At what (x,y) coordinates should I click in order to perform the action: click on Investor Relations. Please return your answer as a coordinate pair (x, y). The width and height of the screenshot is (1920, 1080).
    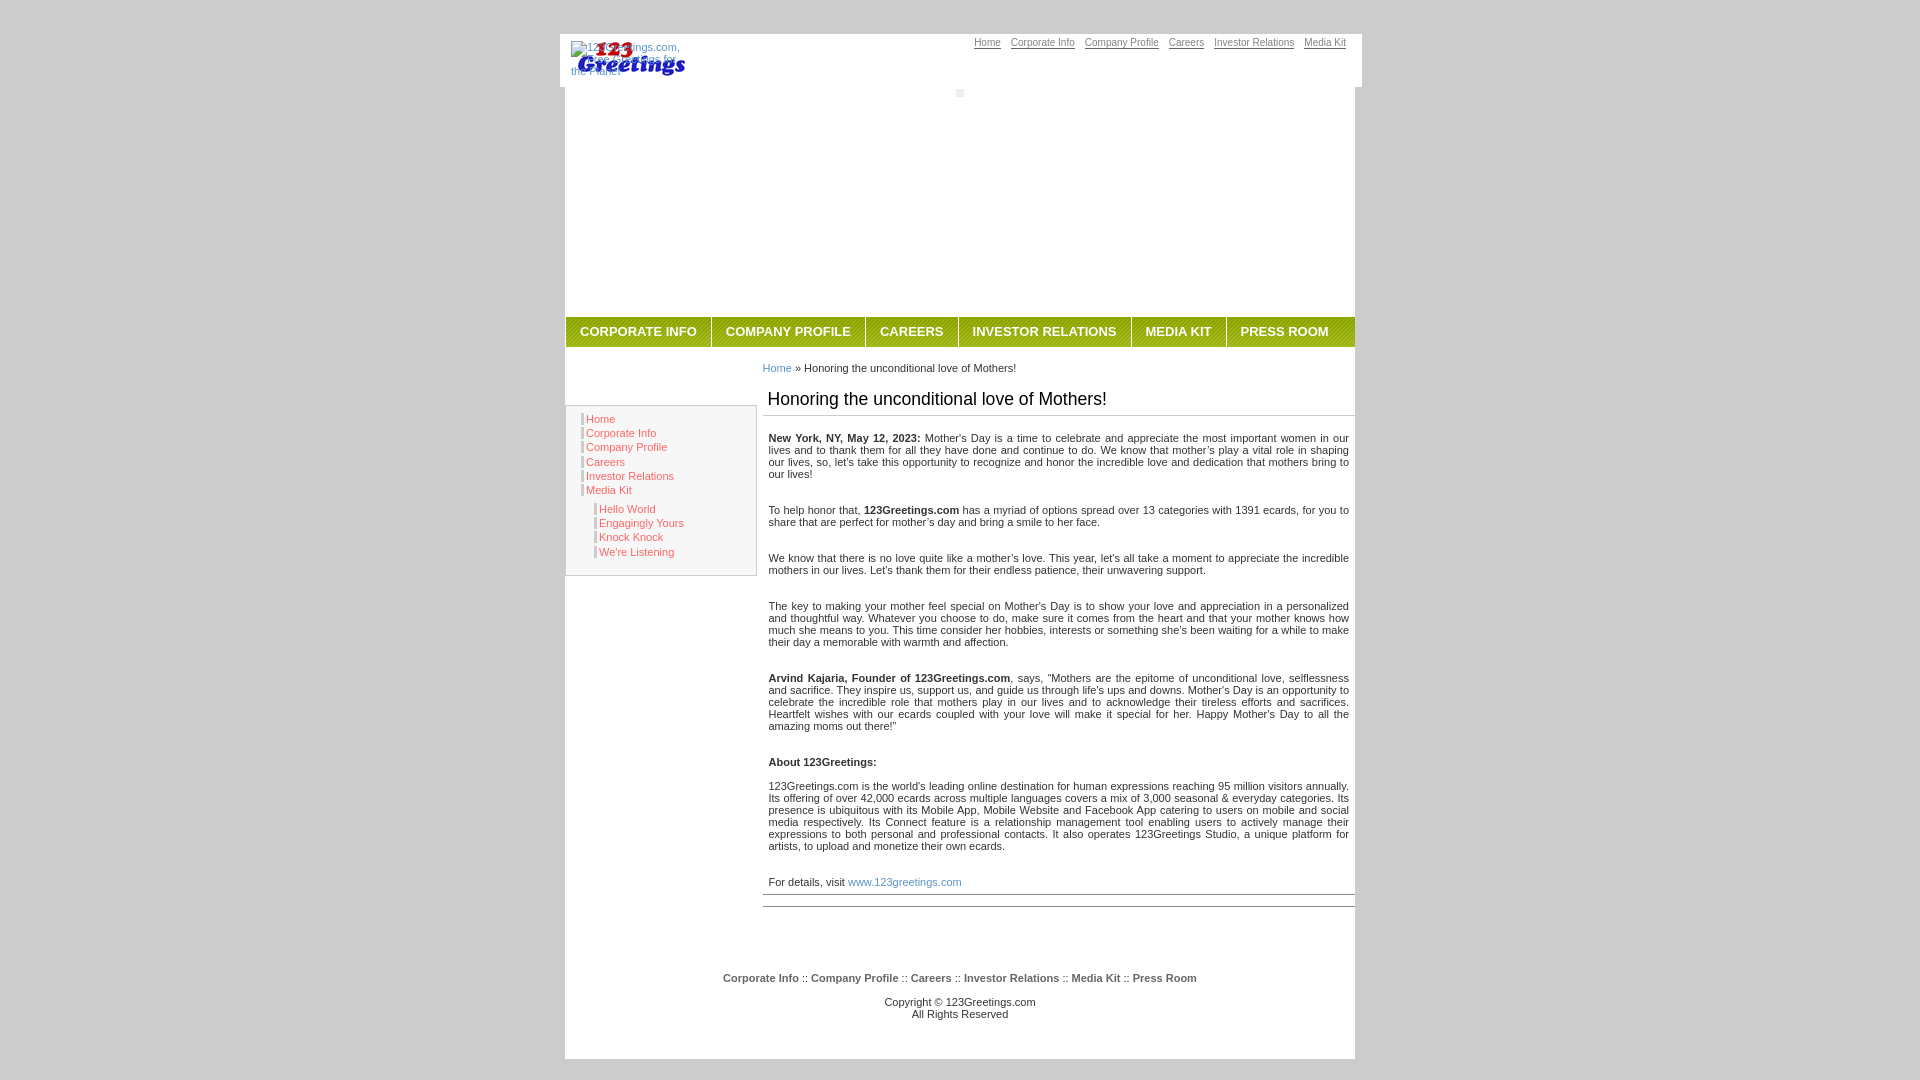
    Looking at the image, I should click on (1254, 42).